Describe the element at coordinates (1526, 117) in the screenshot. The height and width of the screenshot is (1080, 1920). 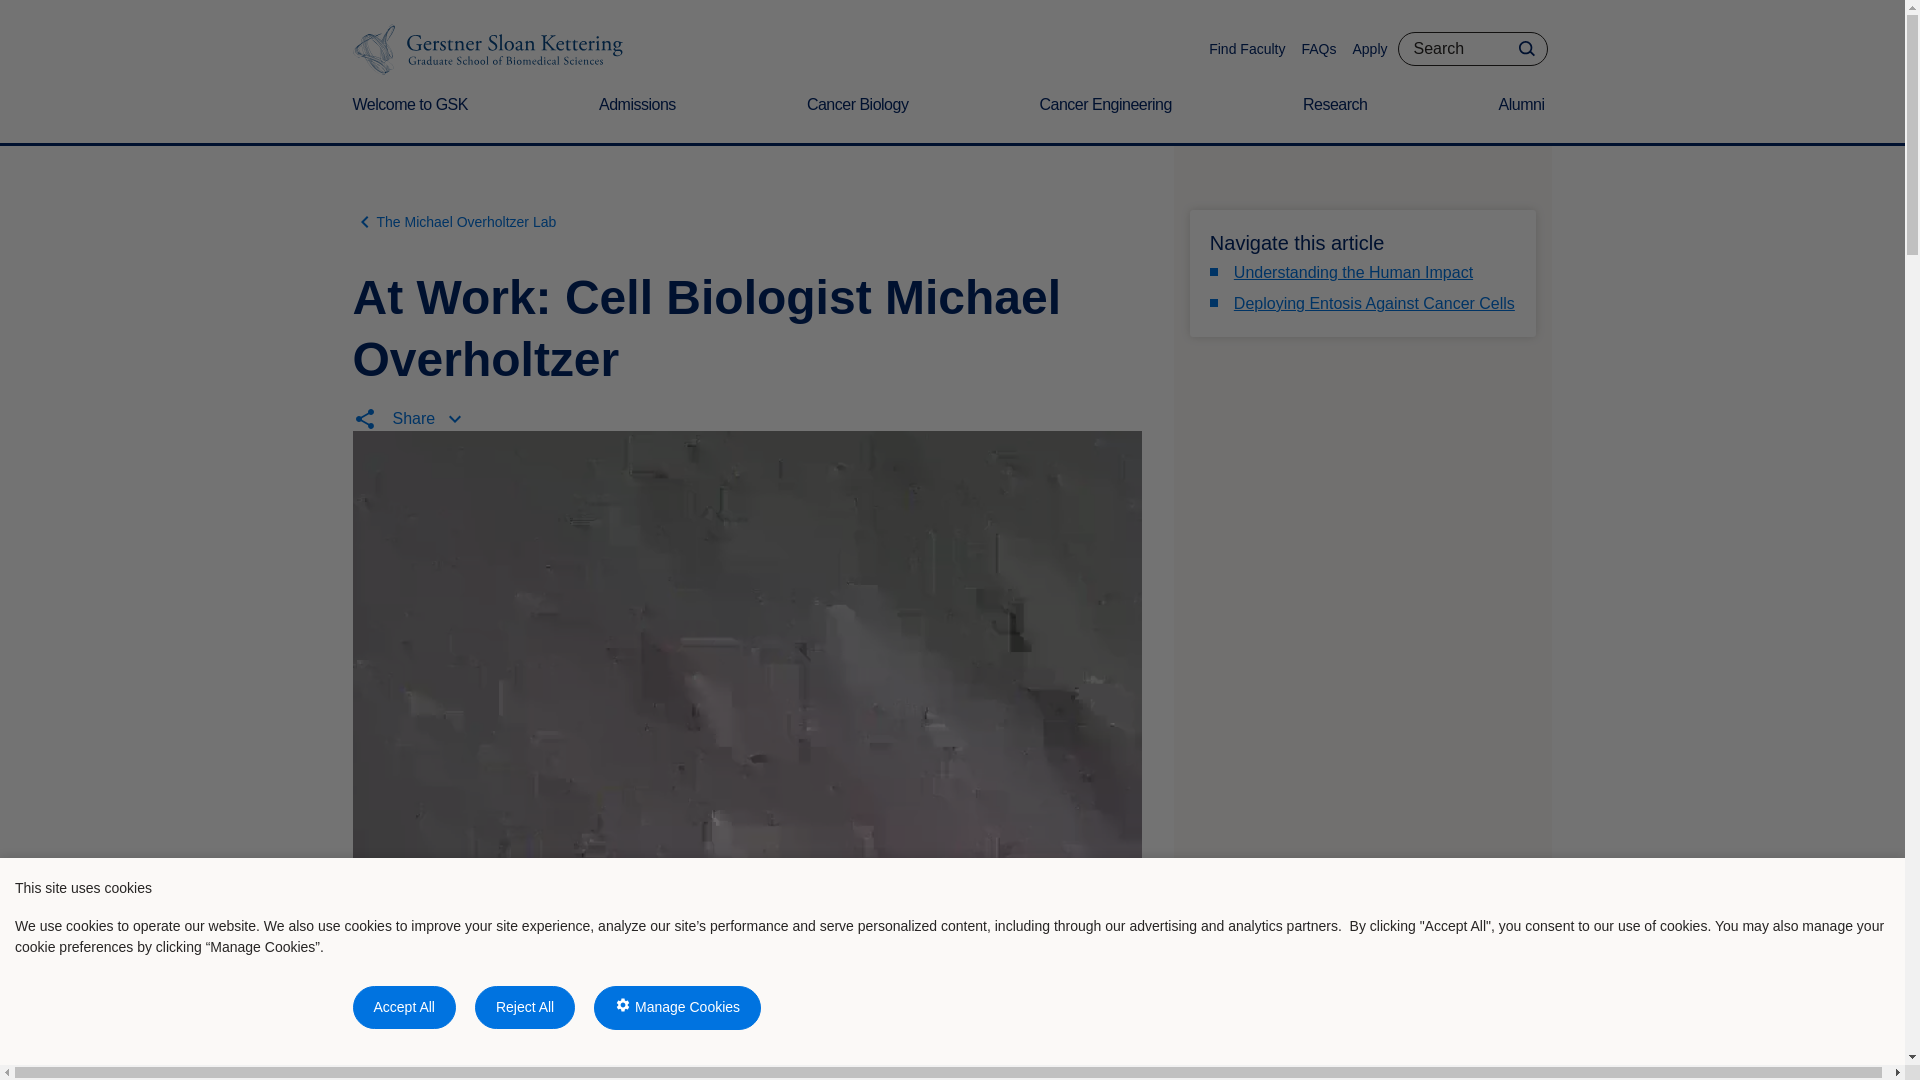
I see `Alumni` at that location.